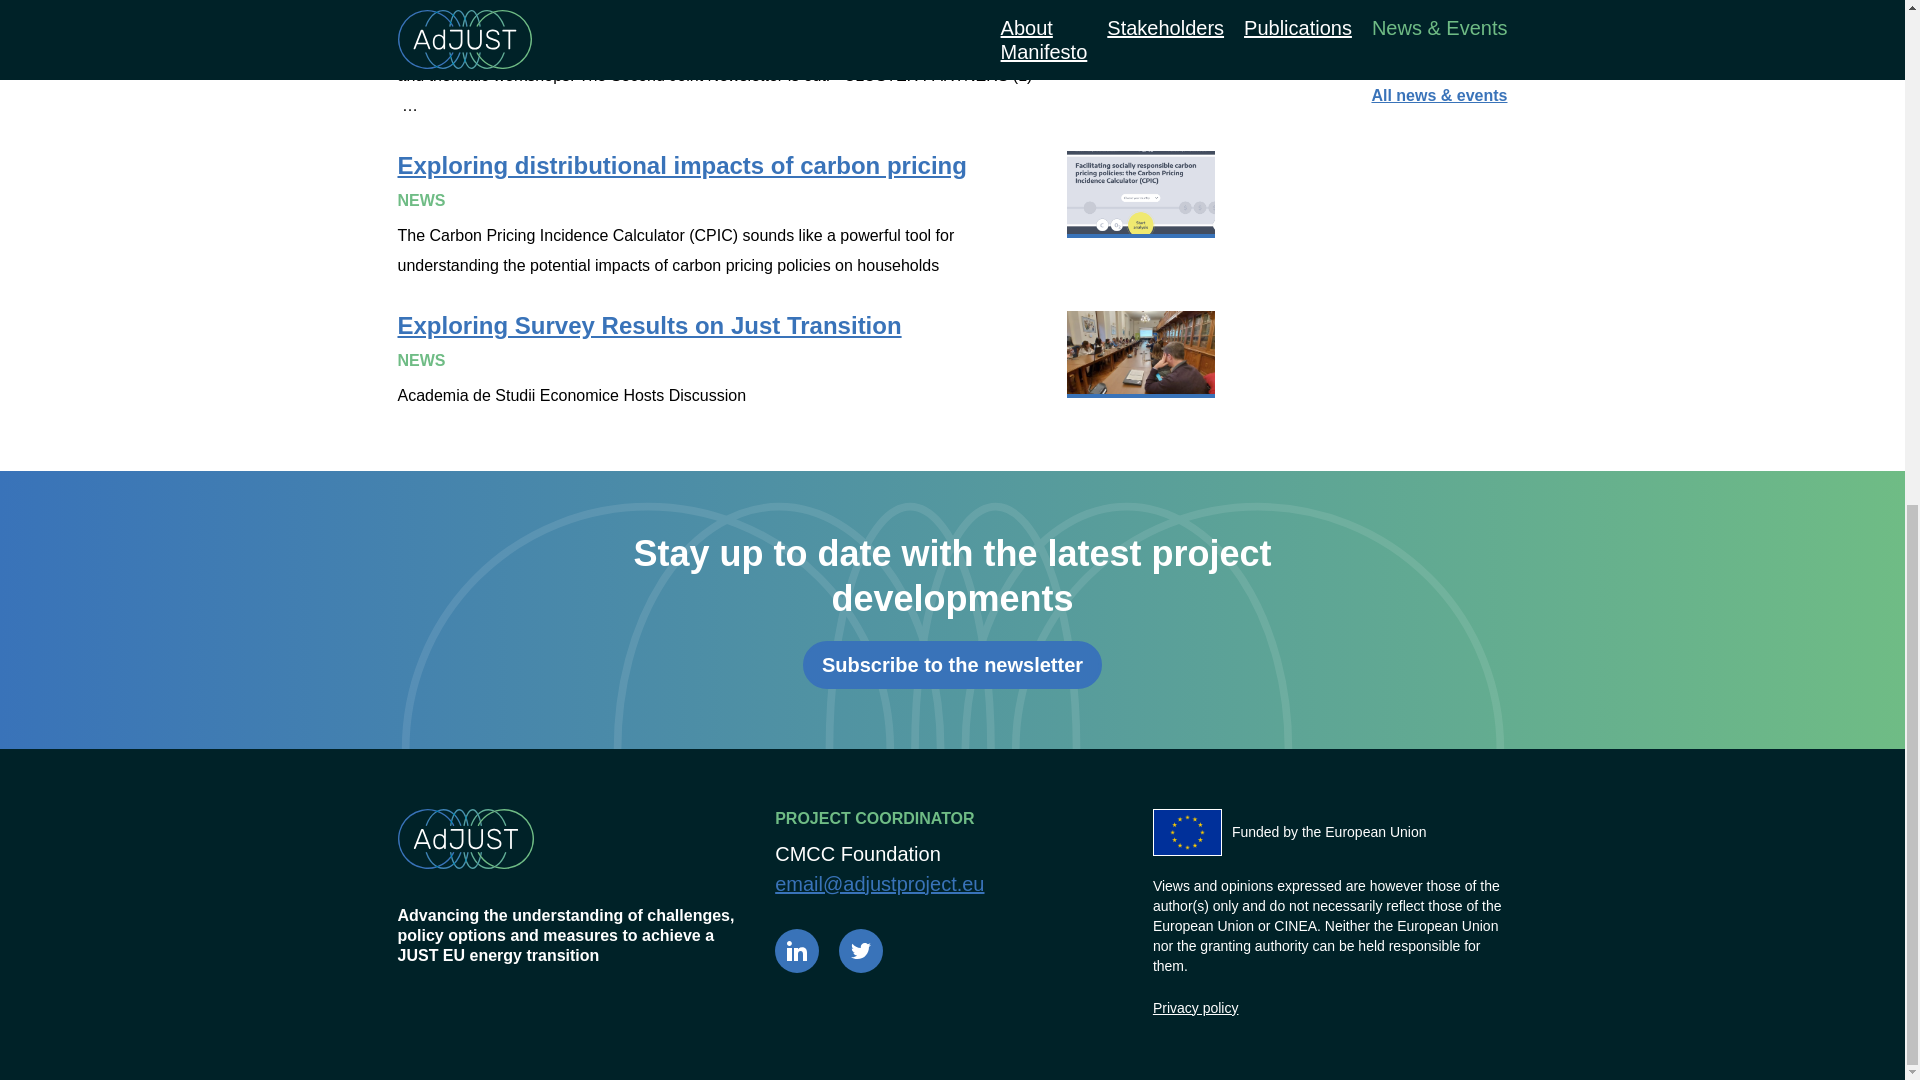 This screenshot has height=1080, width=1920. Describe the element at coordinates (952, 665) in the screenshot. I see `Subscribe to the newsletter` at that location.